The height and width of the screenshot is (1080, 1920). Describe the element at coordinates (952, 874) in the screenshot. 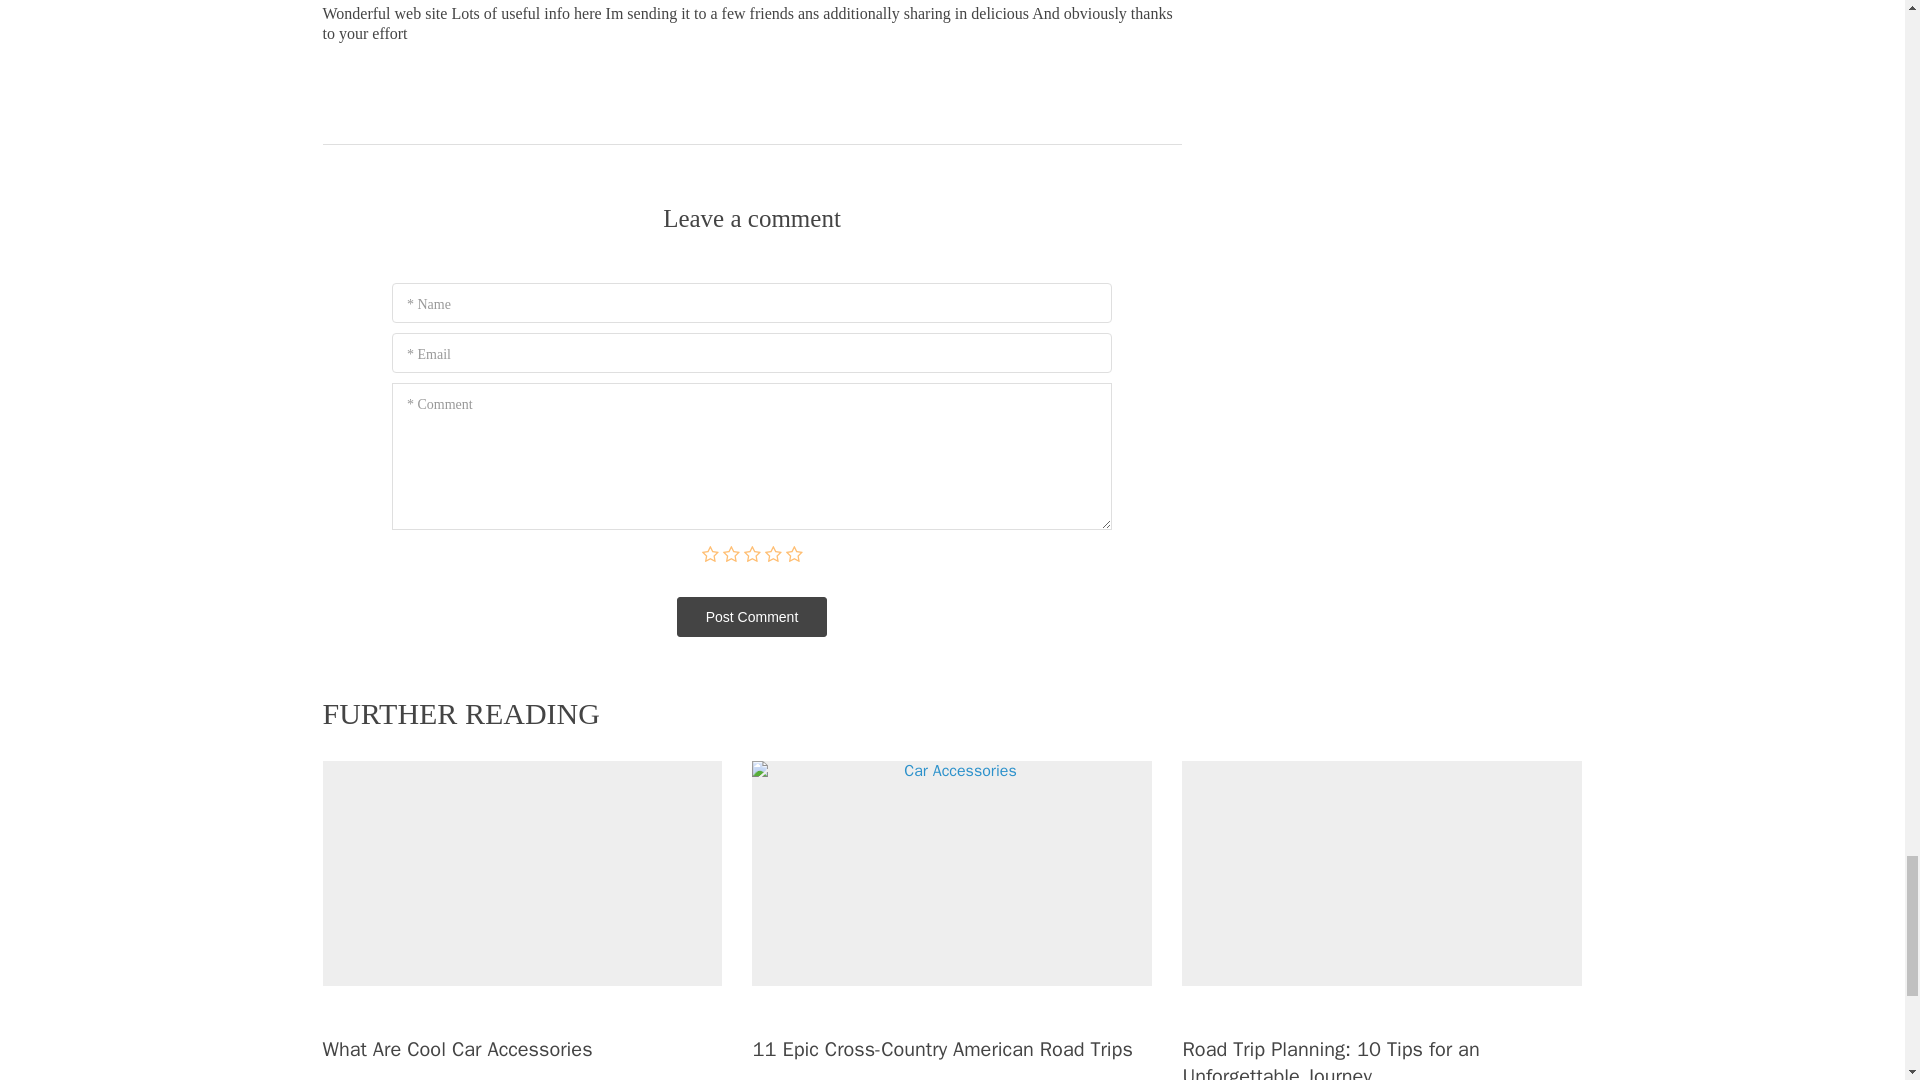

I see `11 Epic Cross-Country American Road Trips 19` at that location.